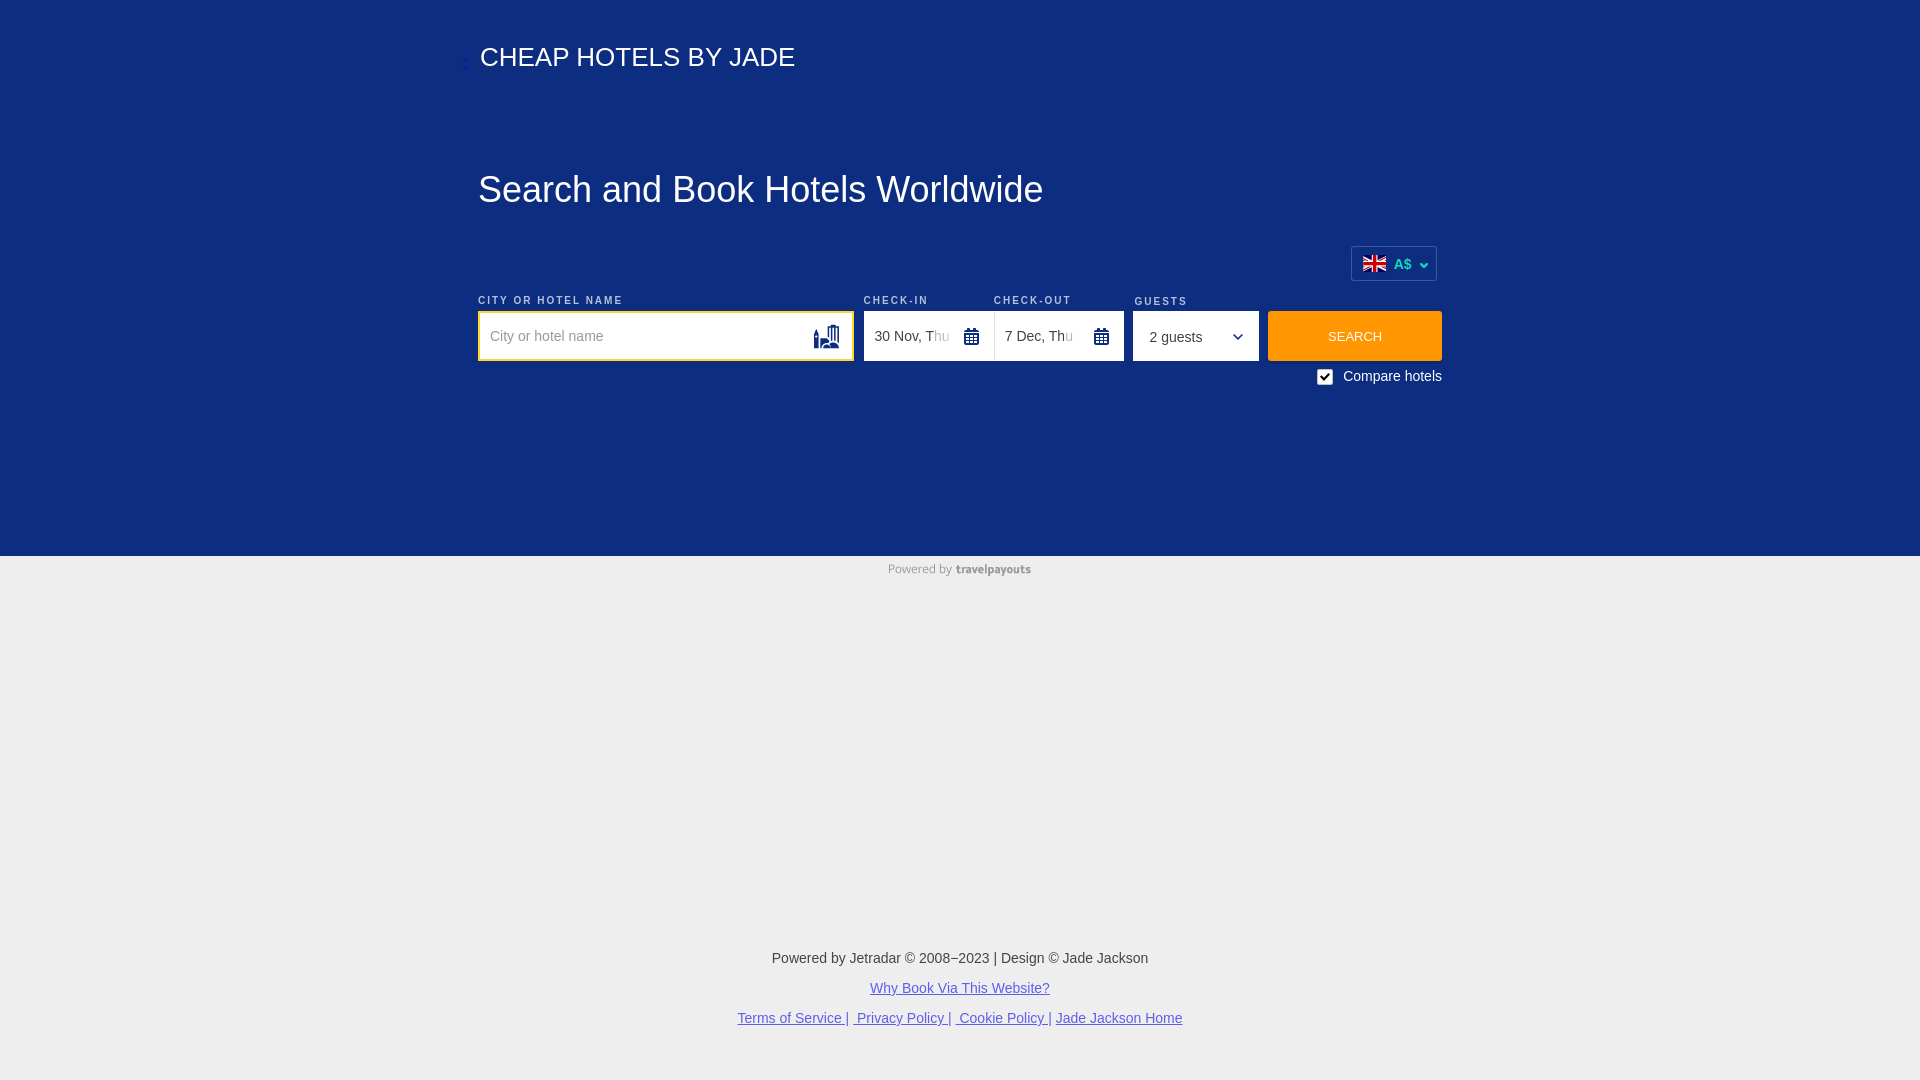 This screenshot has height=1080, width=1920. What do you see at coordinates (1004, 1018) in the screenshot?
I see `Cookie Policy |` at bounding box center [1004, 1018].